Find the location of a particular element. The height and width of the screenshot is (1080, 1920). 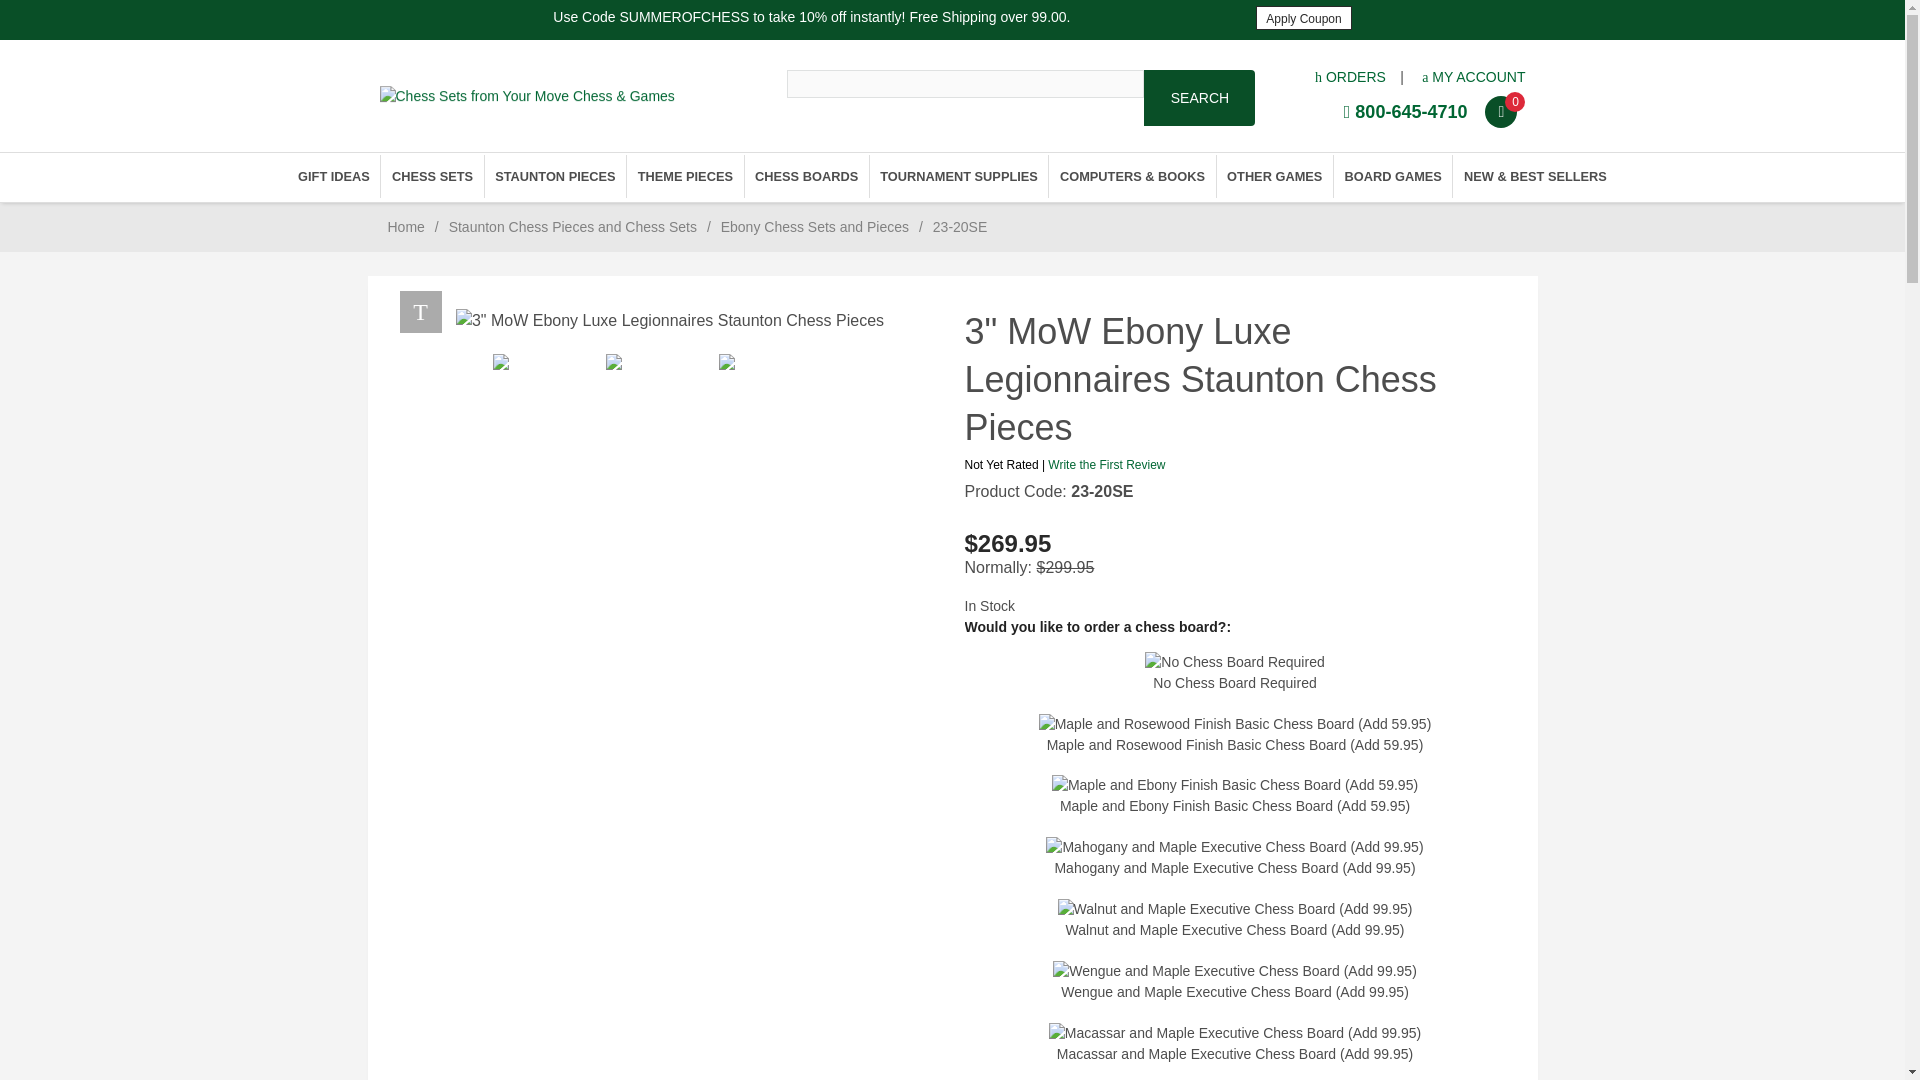

No Chess Board Required is located at coordinates (1234, 662).